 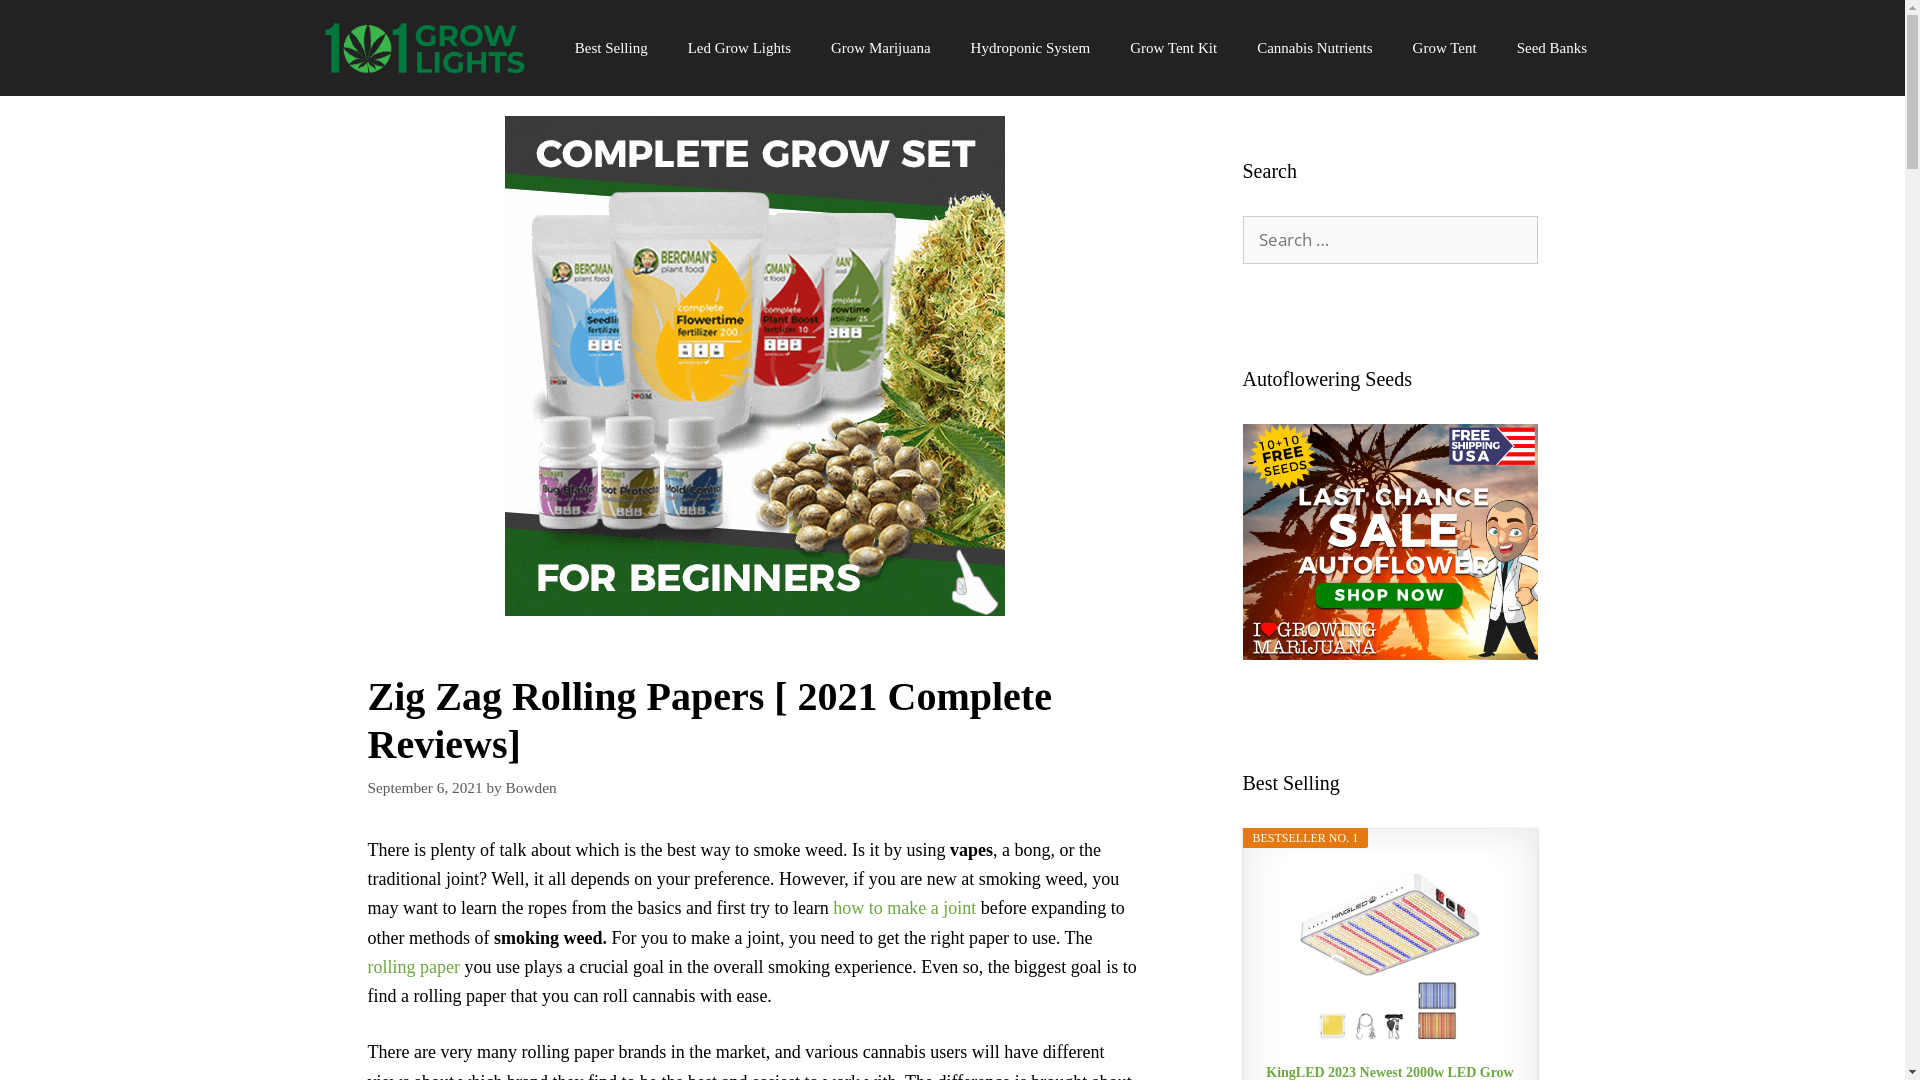 I want to click on Grow Tent Kit, so click(x=1174, y=48).